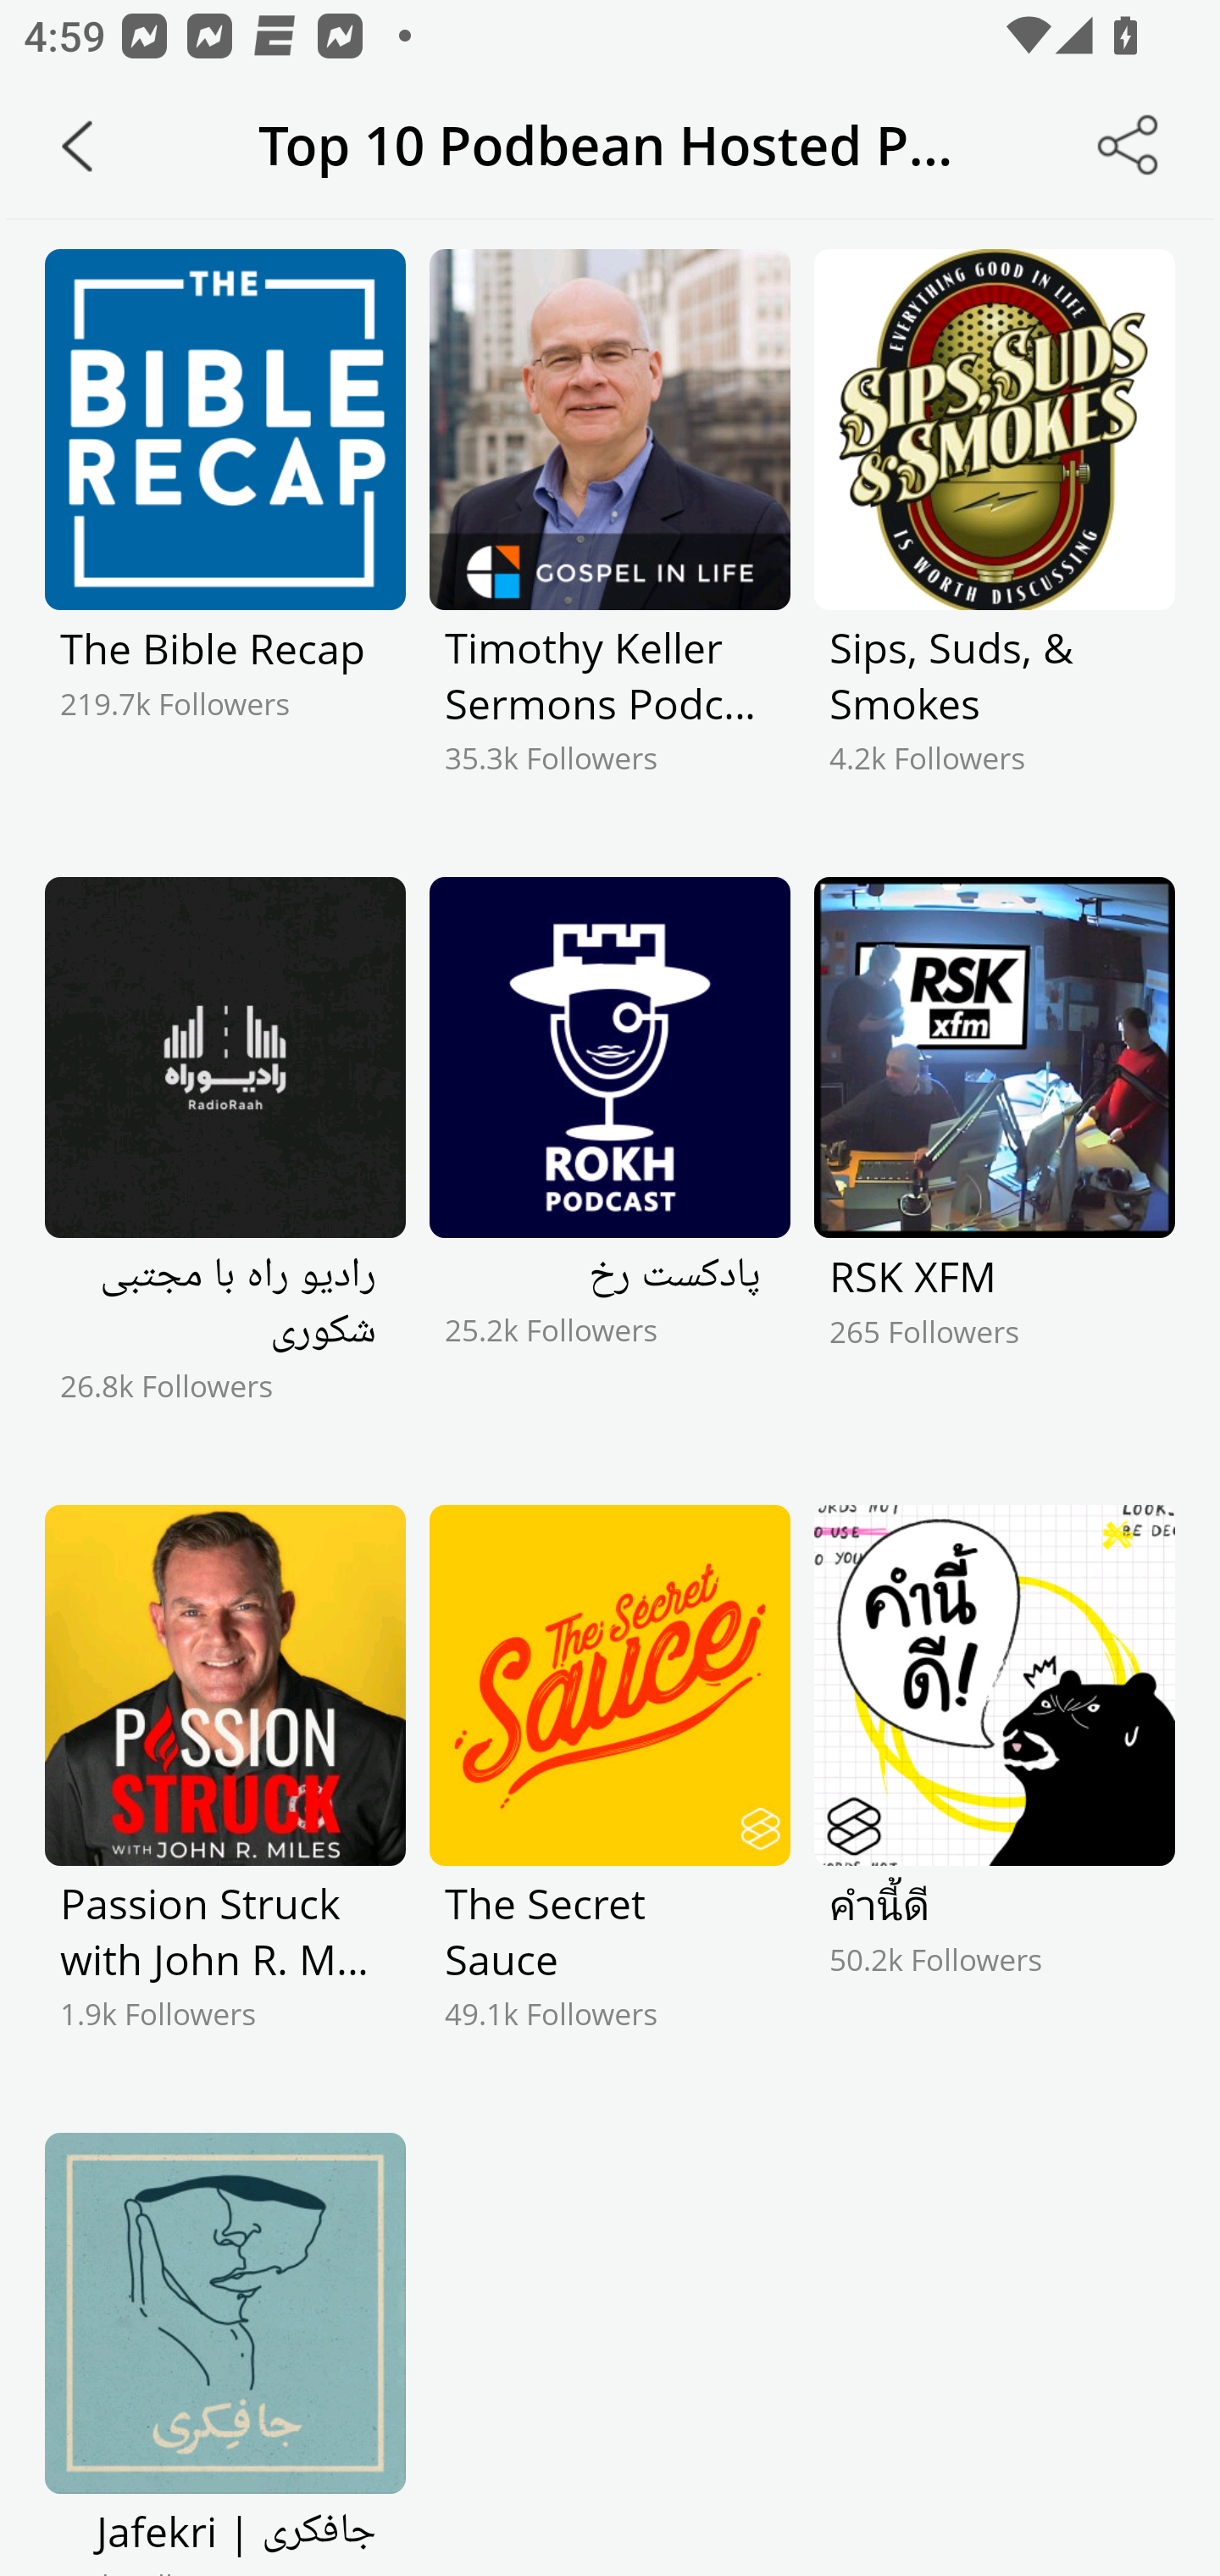 This screenshot has height=2576, width=1220. Describe the element at coordinates (610, 1796) in the screenshot. I see `The Secret Sauce 49.1k Followers` at that location.